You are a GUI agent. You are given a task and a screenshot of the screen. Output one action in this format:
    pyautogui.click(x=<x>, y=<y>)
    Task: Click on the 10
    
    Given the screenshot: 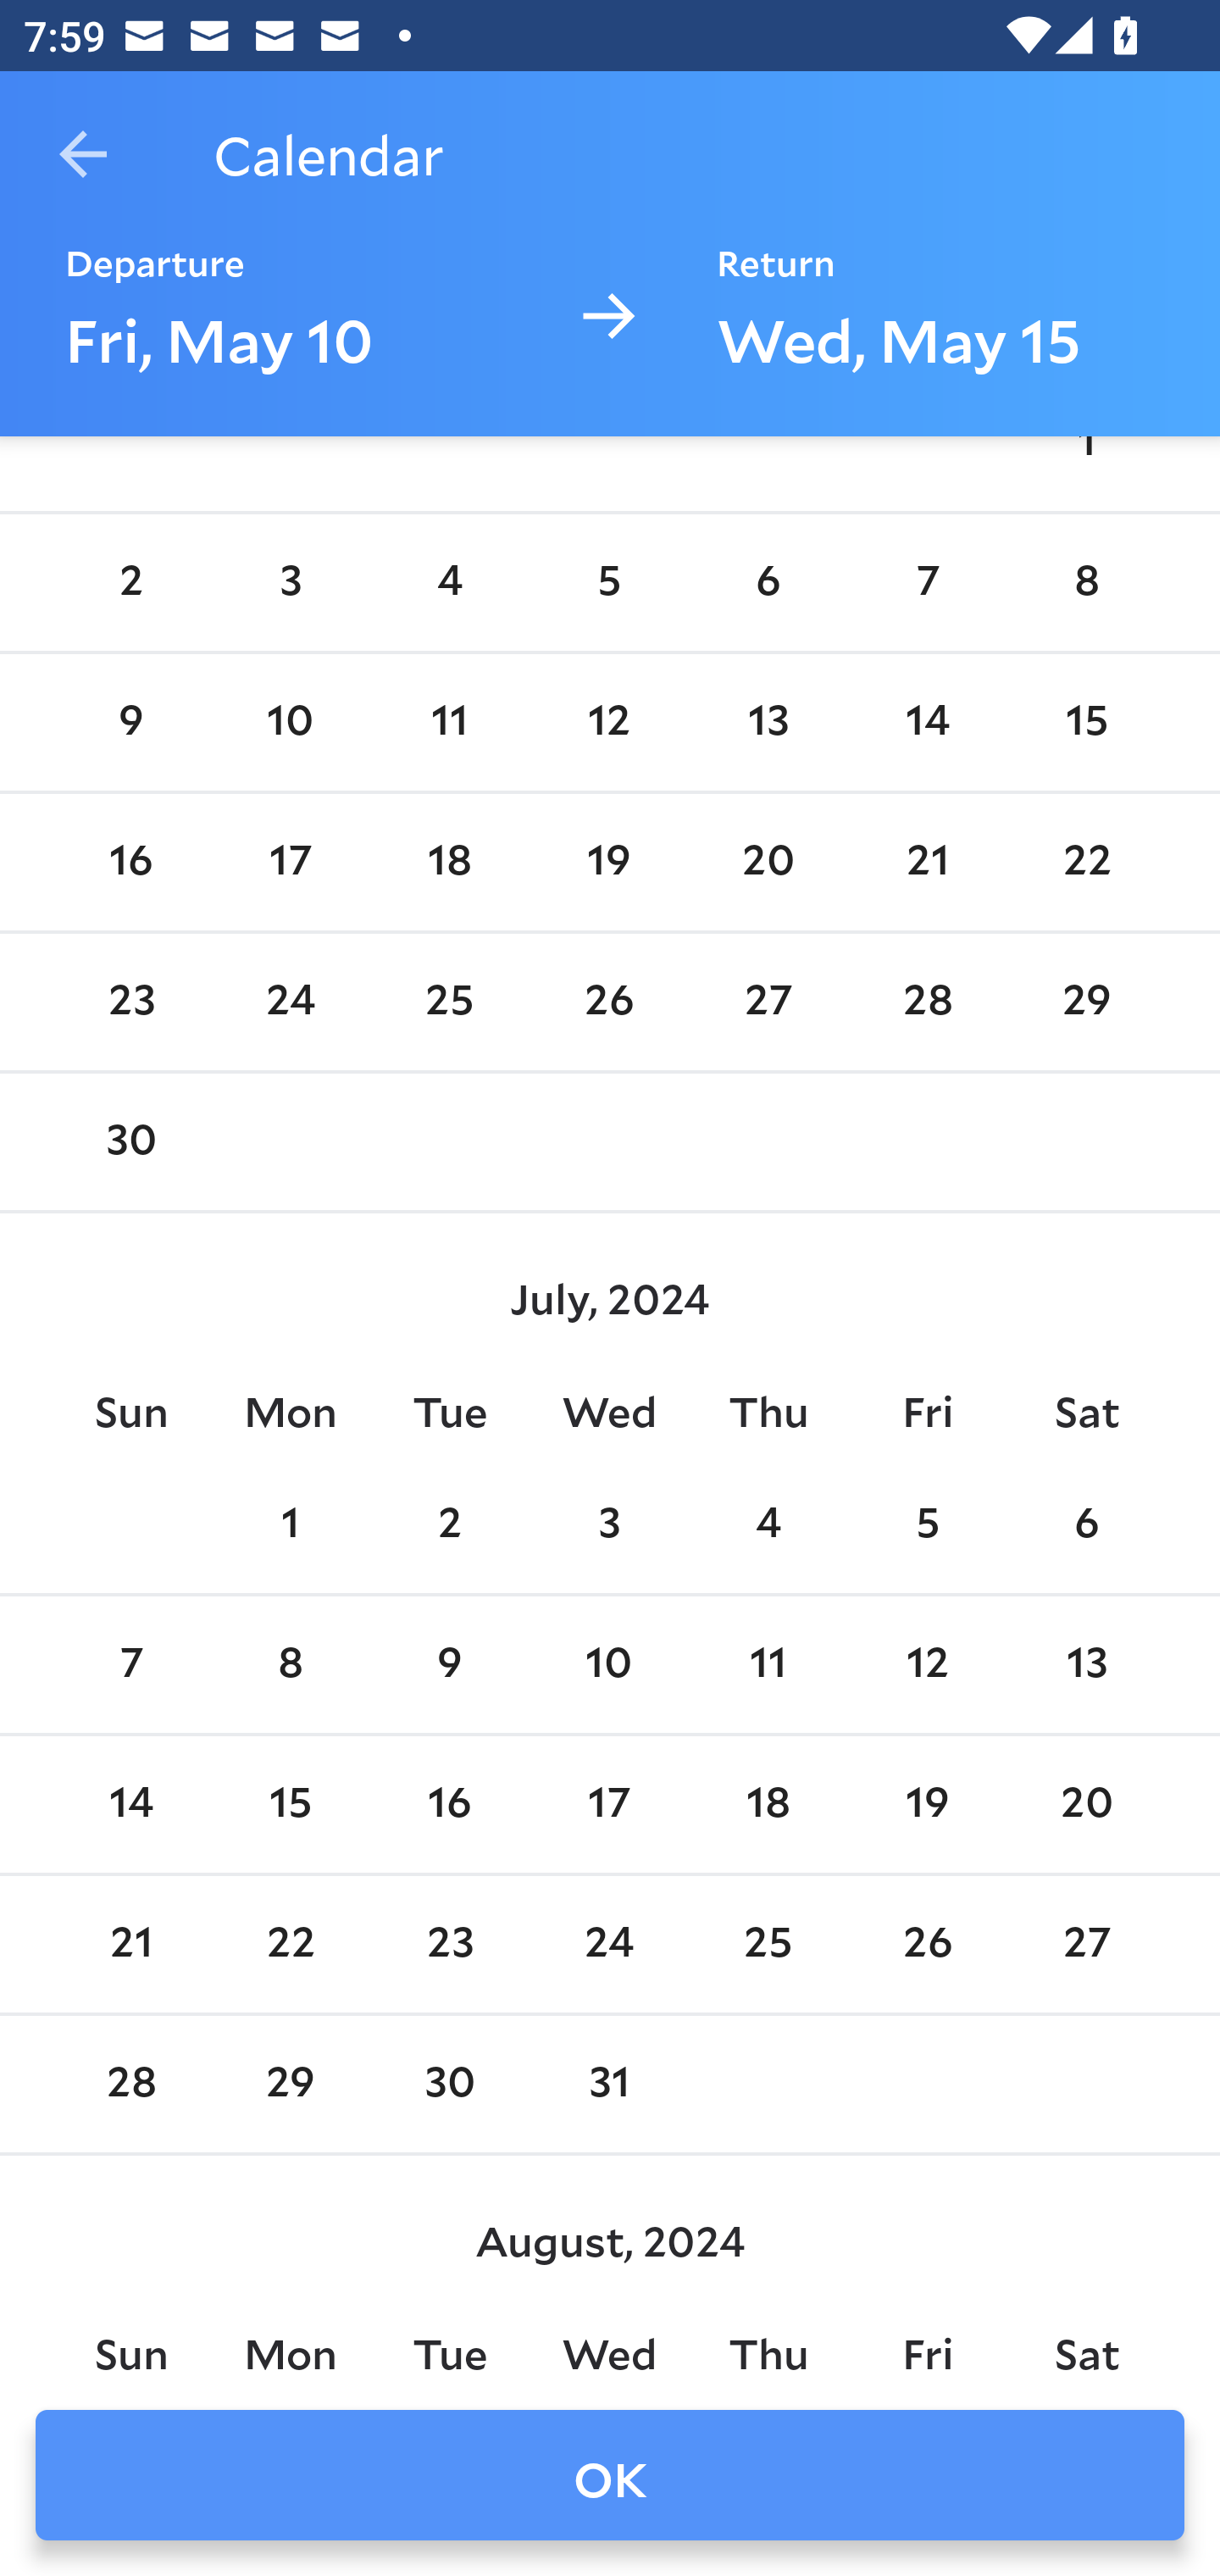 What is the action you would take?
    pyautogui.click(x=609, y=1663)
    